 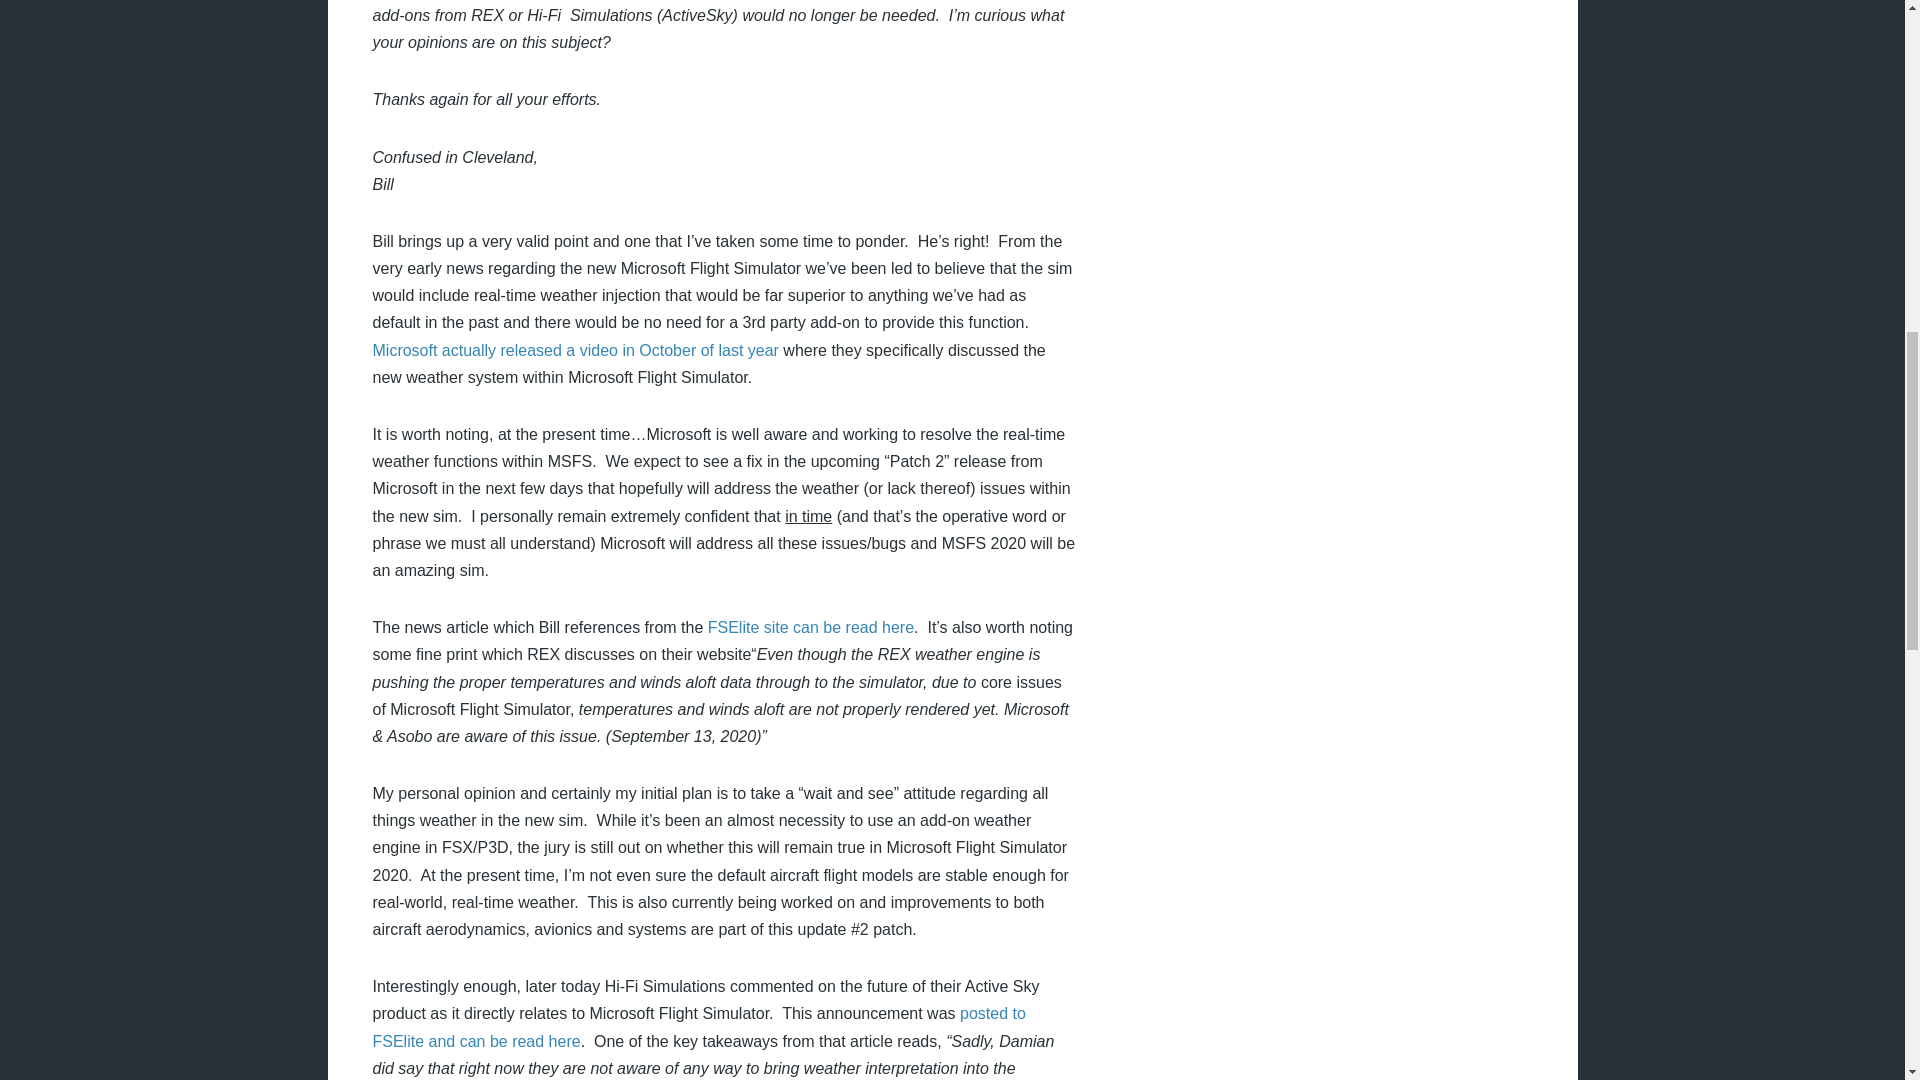 What do you see at coordinates (574, 350) in the screenshot?
I see `Microsoft actually released a video in October of last year` at bounding box center [574, 350].